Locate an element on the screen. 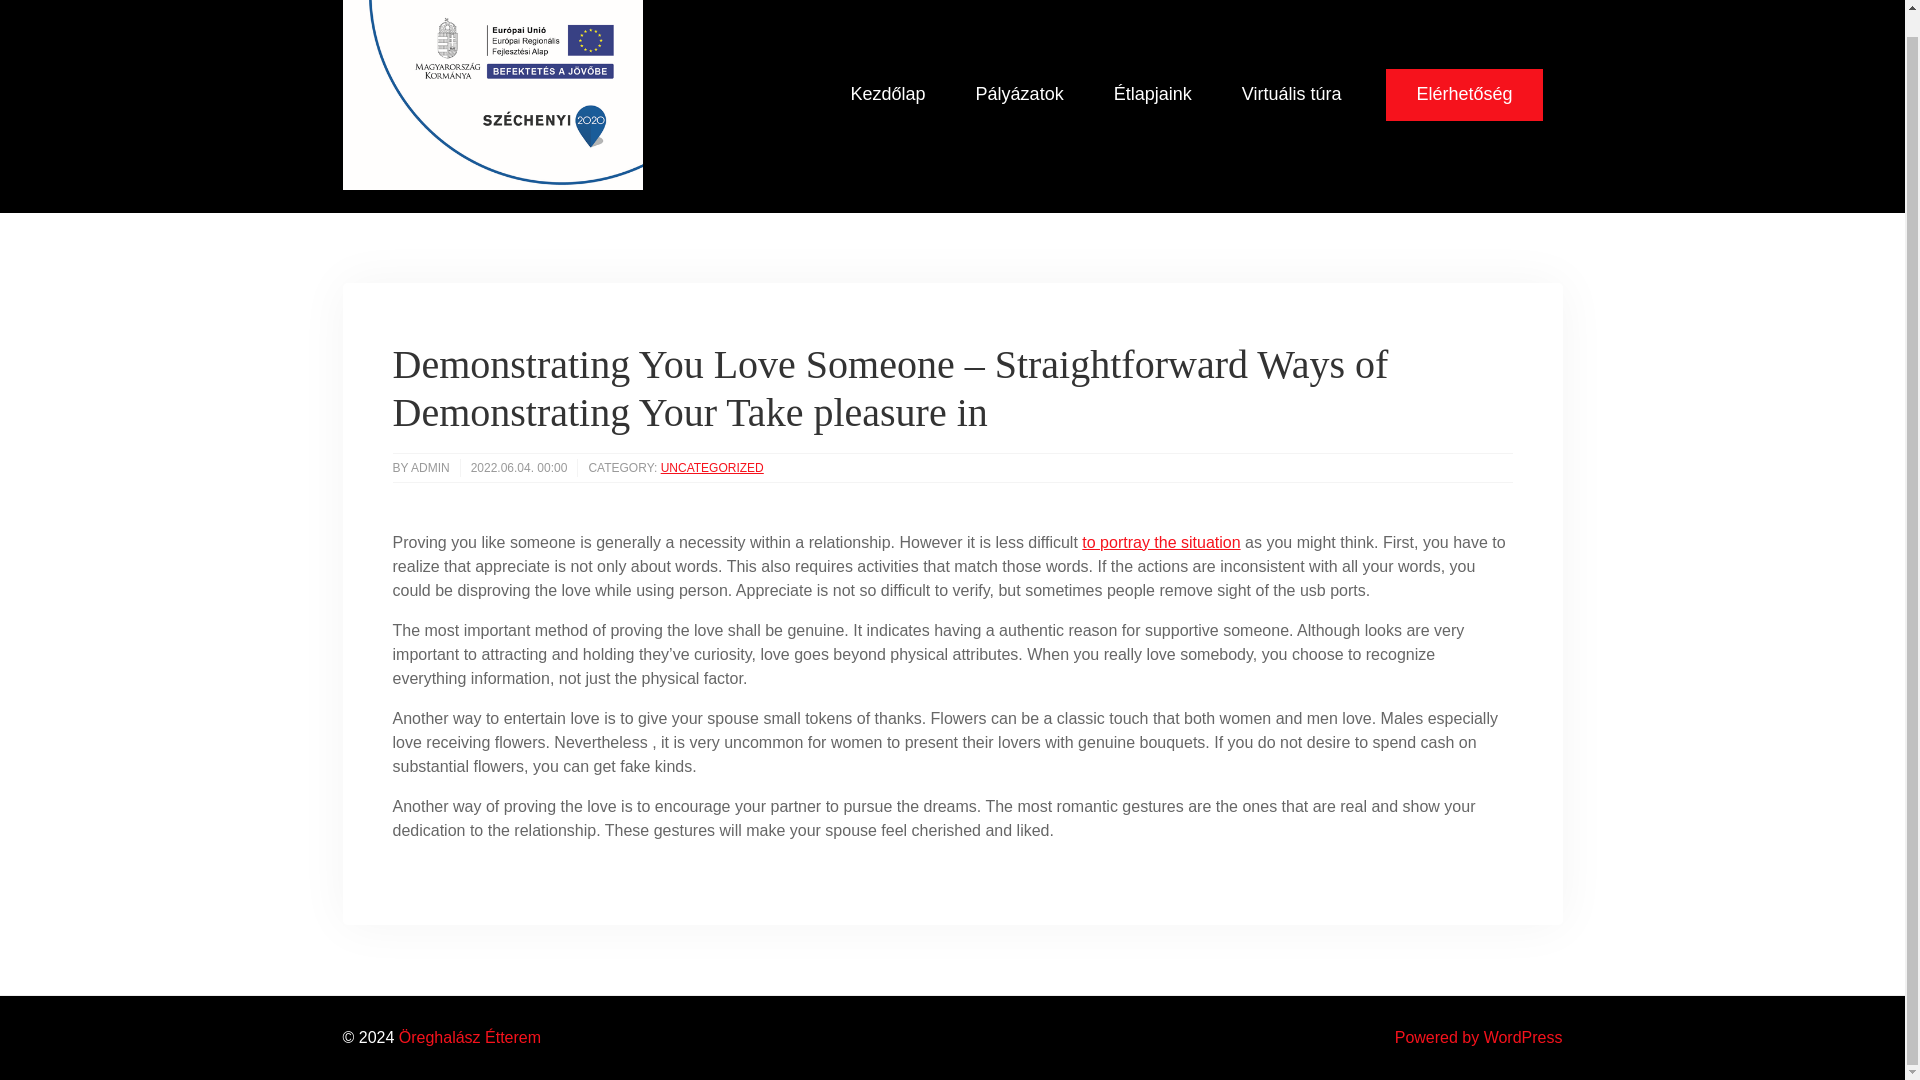 The image size is (1920, 1080). UNCATEGORIZED is located at coordinates (712, 468).